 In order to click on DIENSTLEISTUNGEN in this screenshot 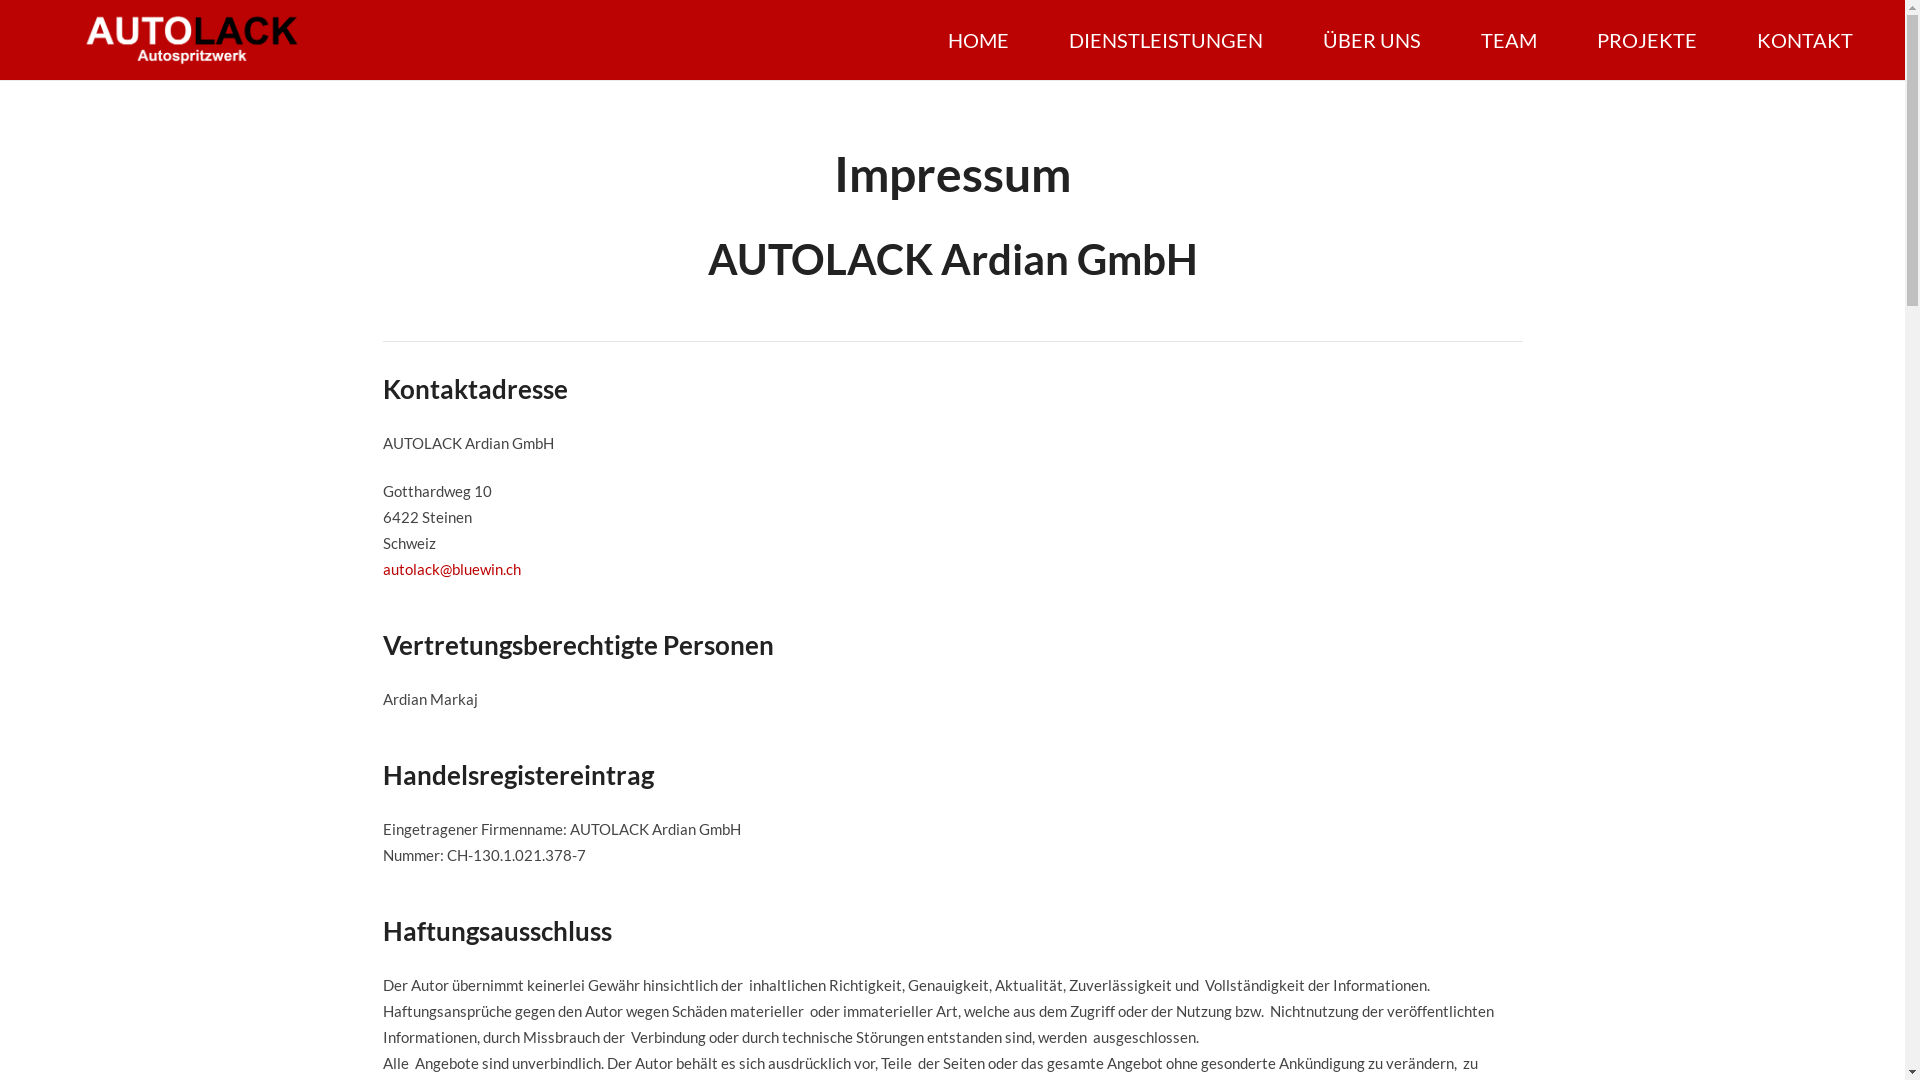, I will do `click(1166, 40)`.